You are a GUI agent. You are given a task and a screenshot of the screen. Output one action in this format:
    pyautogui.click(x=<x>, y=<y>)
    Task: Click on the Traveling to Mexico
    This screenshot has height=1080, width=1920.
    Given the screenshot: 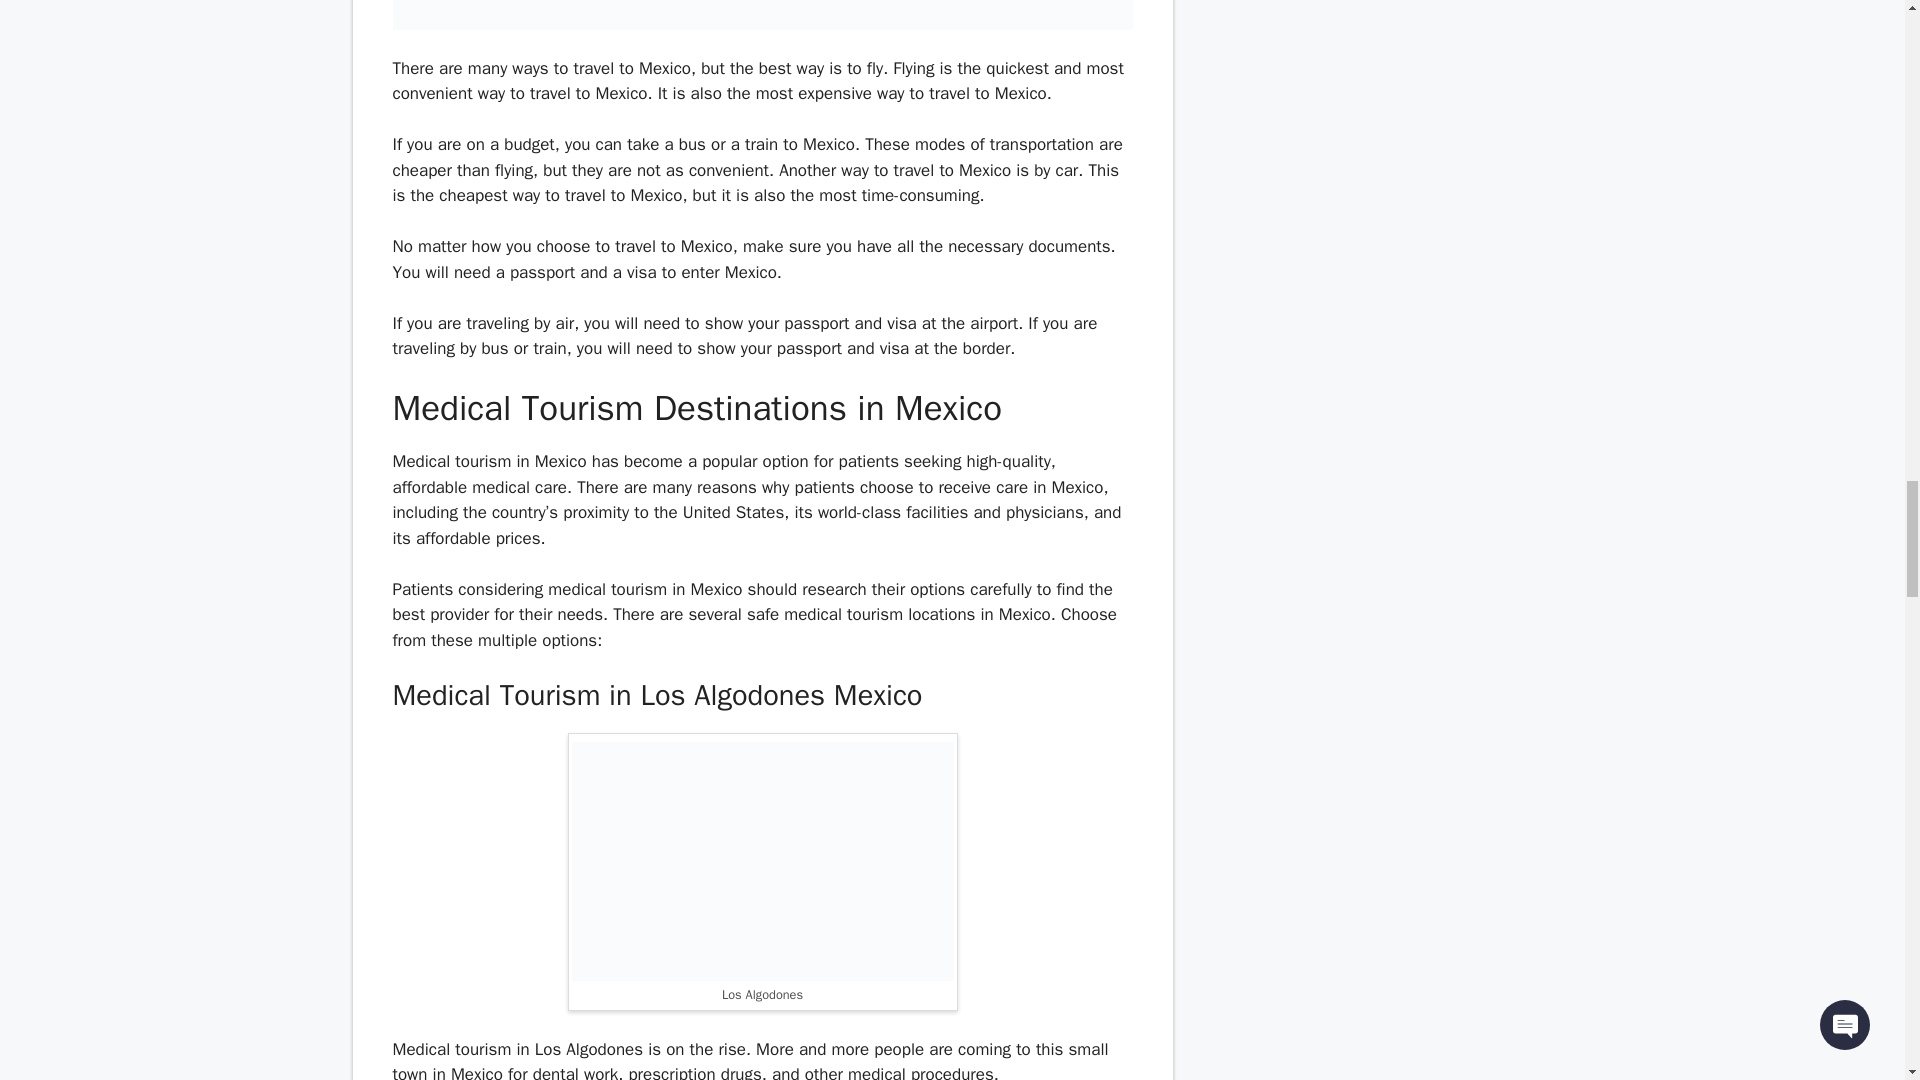 What is the action you would take?
    pyautogui.click(x=762, y=15)
    